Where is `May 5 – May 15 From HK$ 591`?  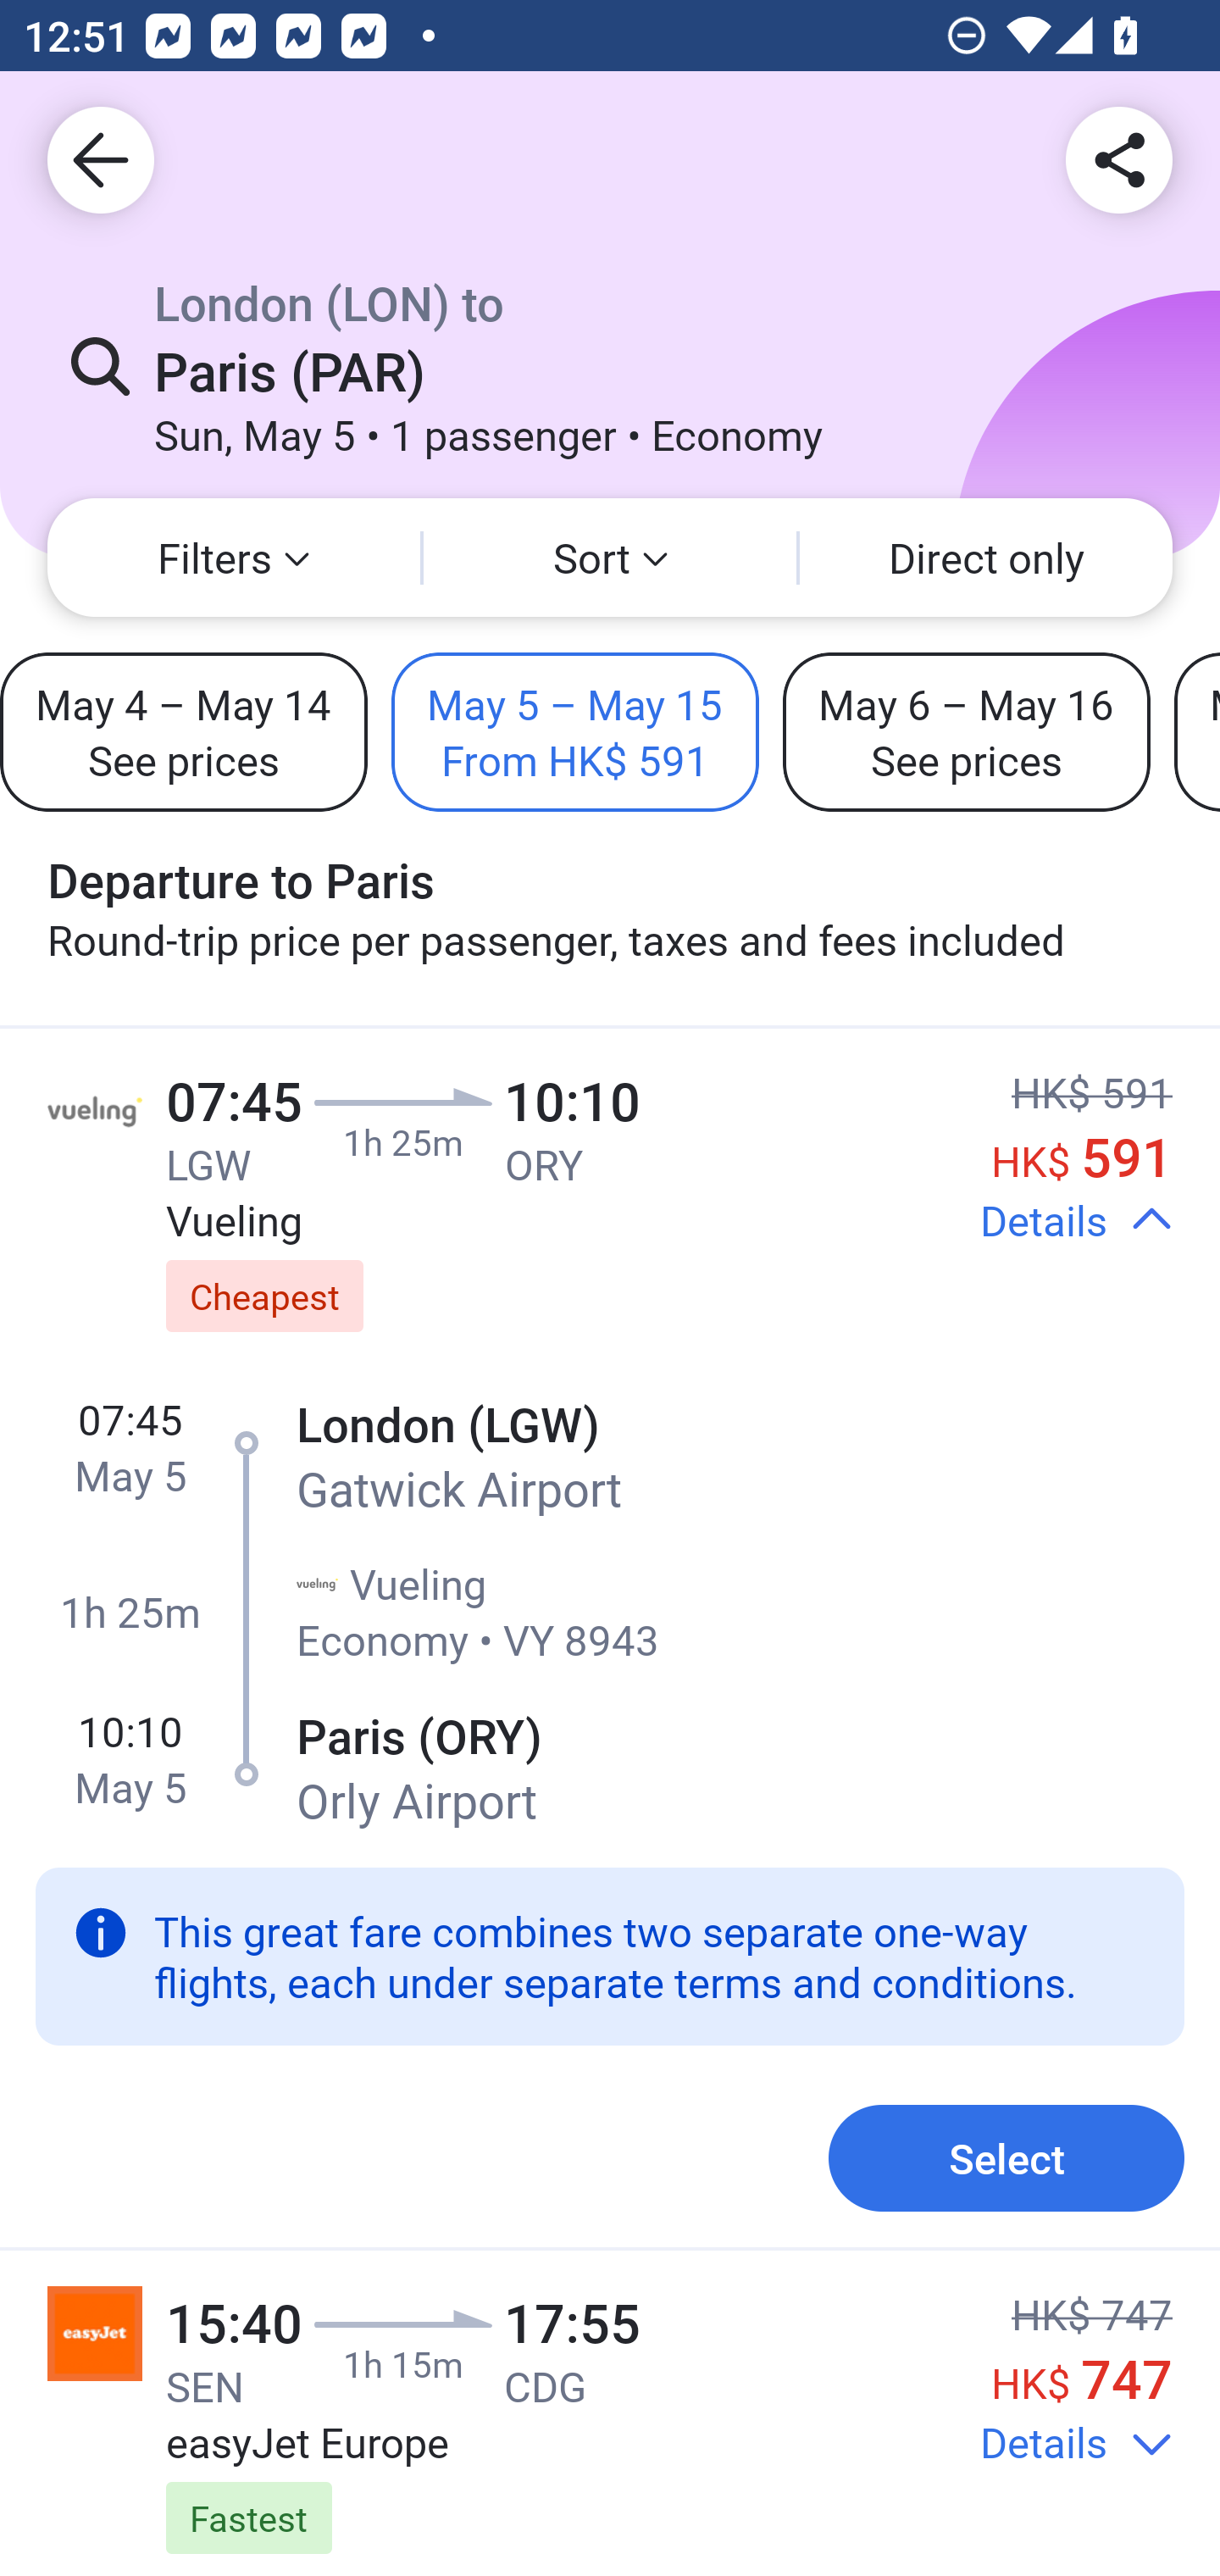 May 5 – May 15 From HK$ 591 is located at coordinates (574, 731).